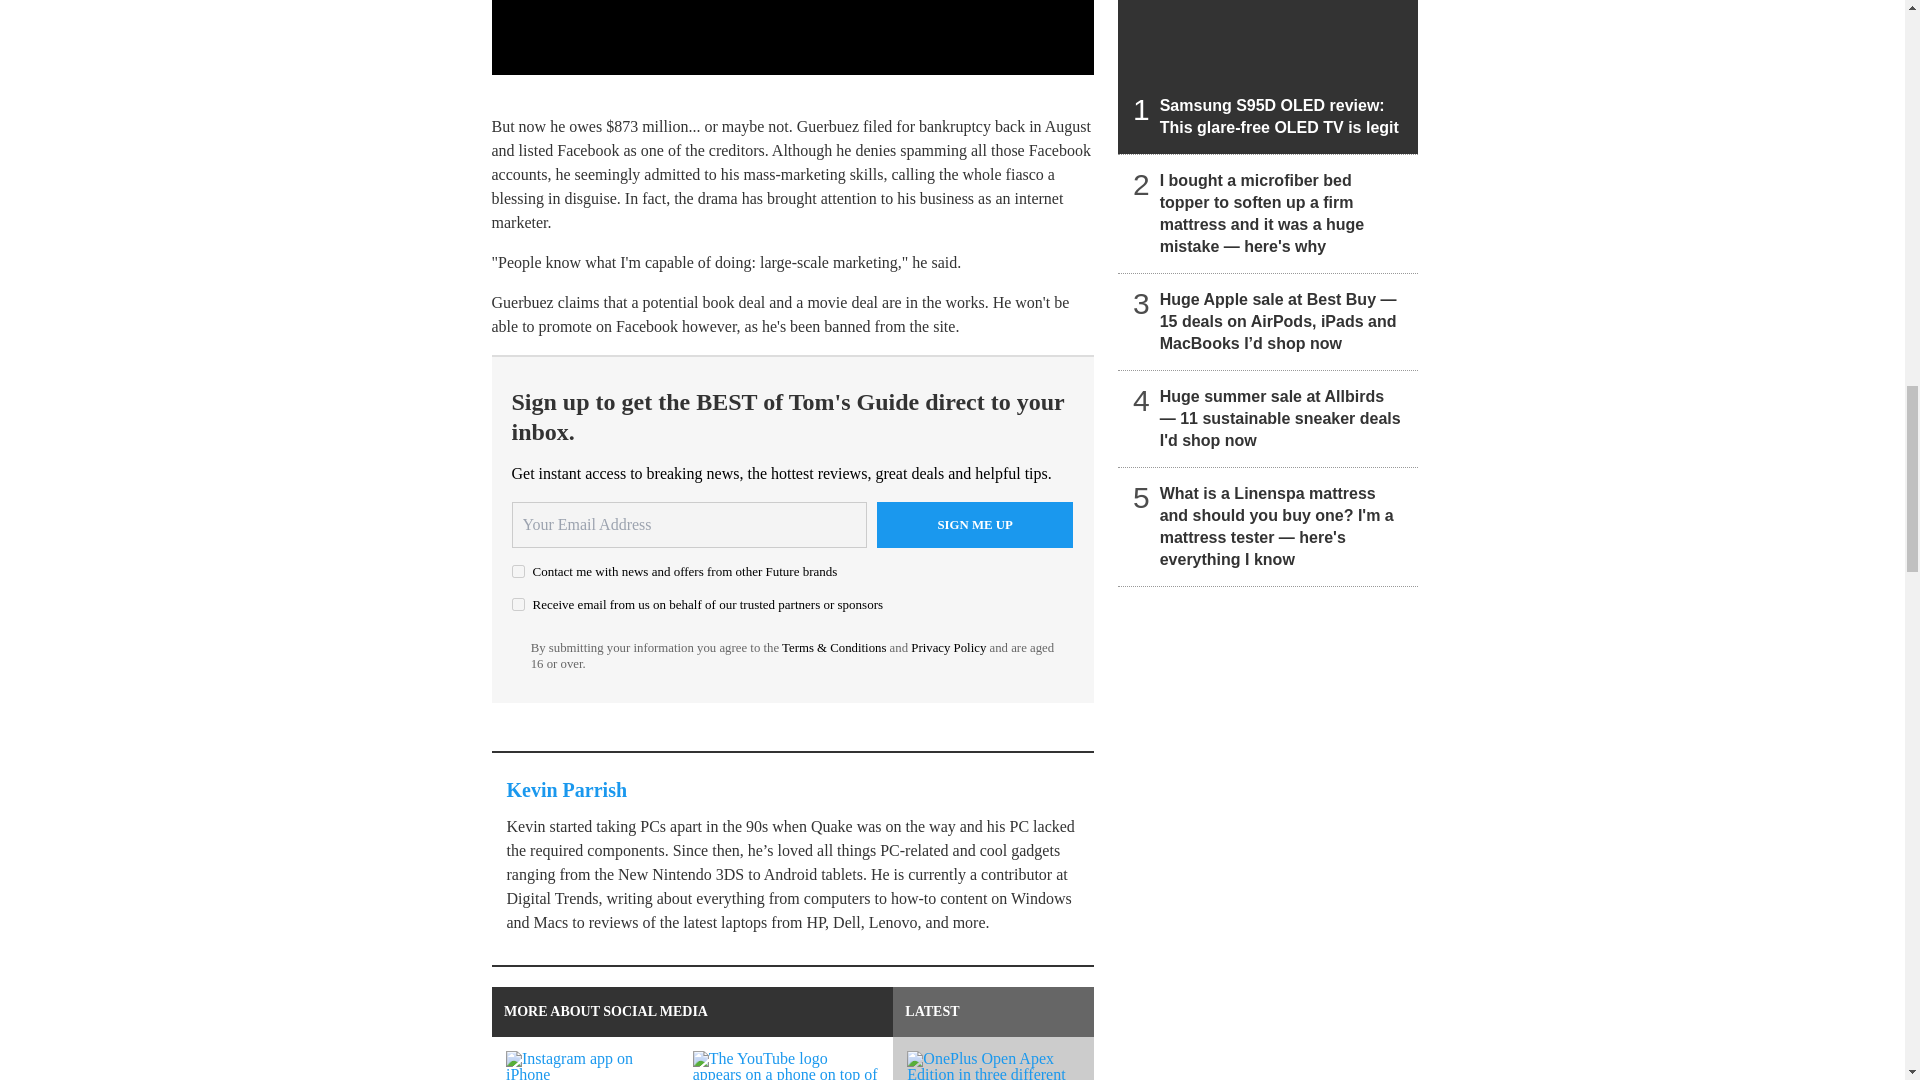  Describe the element at coordinates (975, 524) in the screenshot. I see `Sign me up` at that location.